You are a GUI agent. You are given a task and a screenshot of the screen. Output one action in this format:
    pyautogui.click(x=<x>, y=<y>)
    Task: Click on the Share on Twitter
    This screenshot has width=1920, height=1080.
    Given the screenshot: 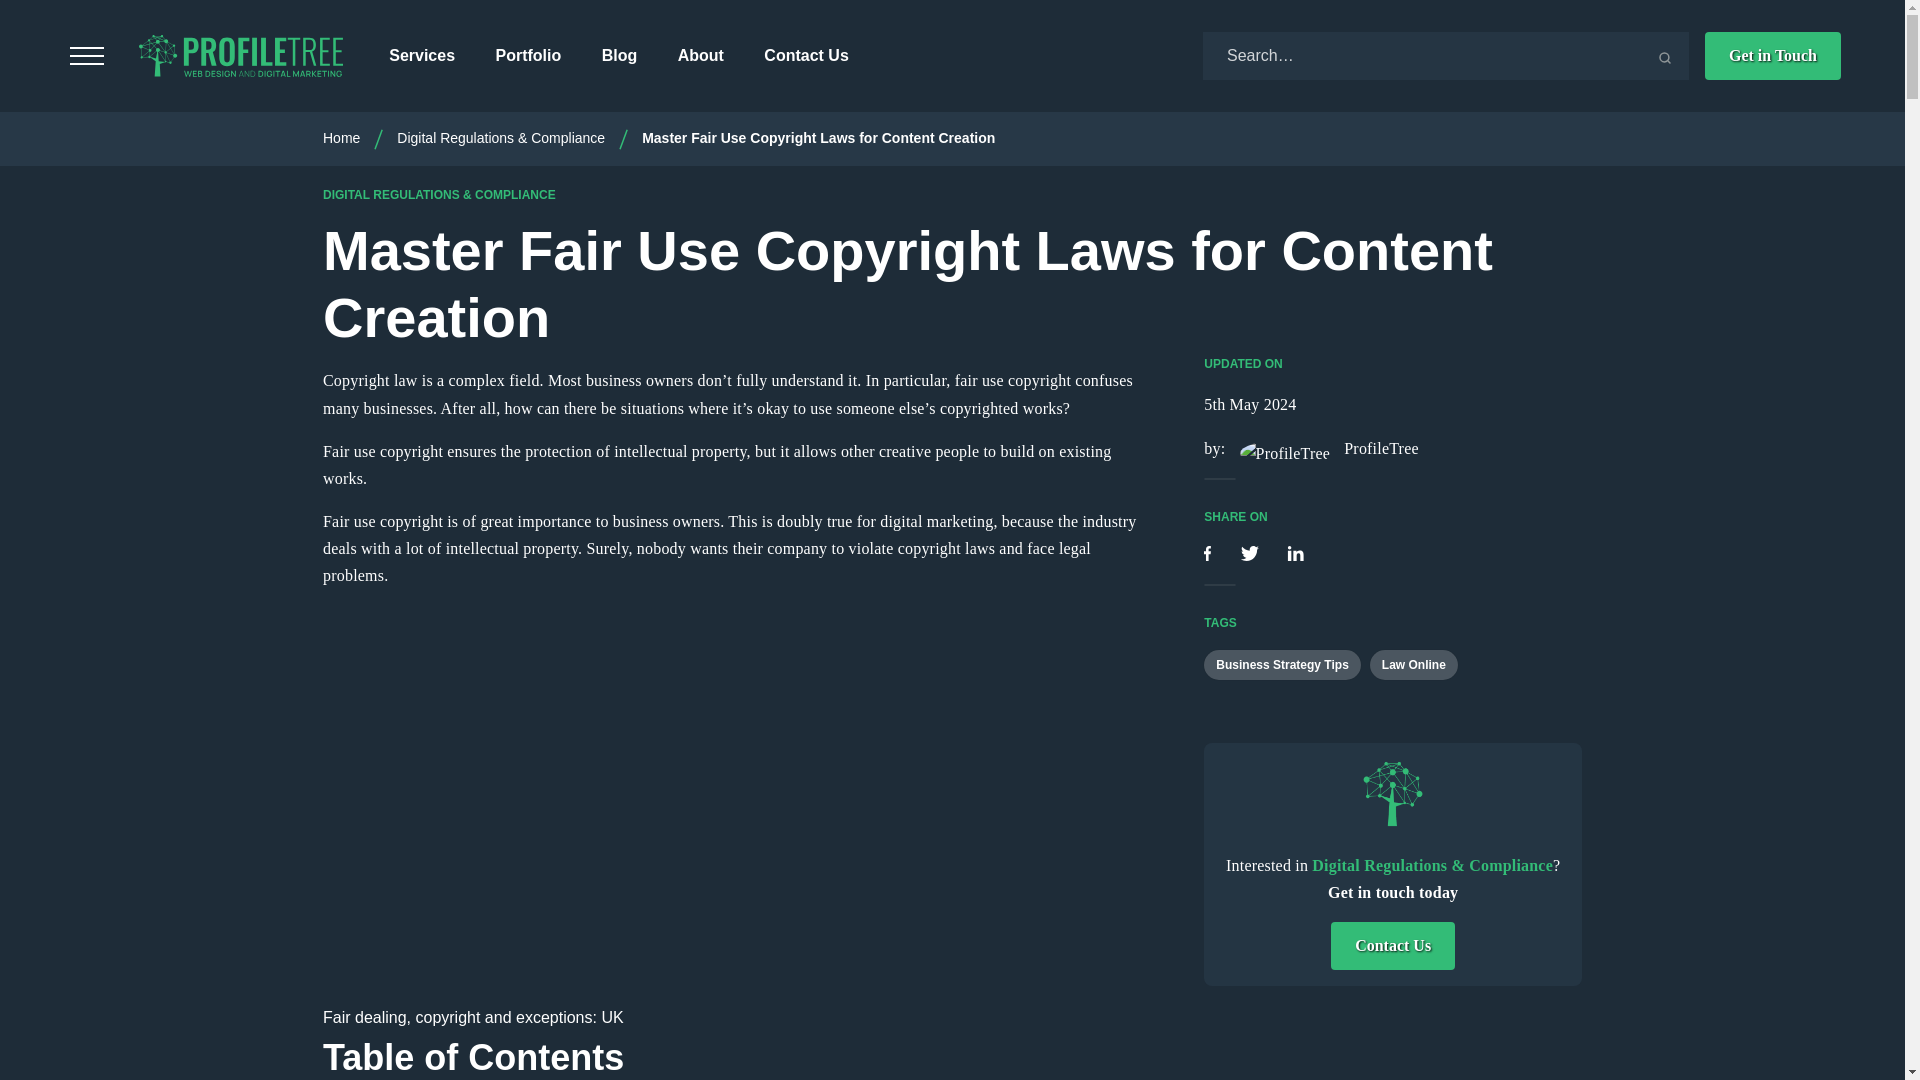 What is the action you would take?
    pyautogui.click(x=1252, y=554)
    